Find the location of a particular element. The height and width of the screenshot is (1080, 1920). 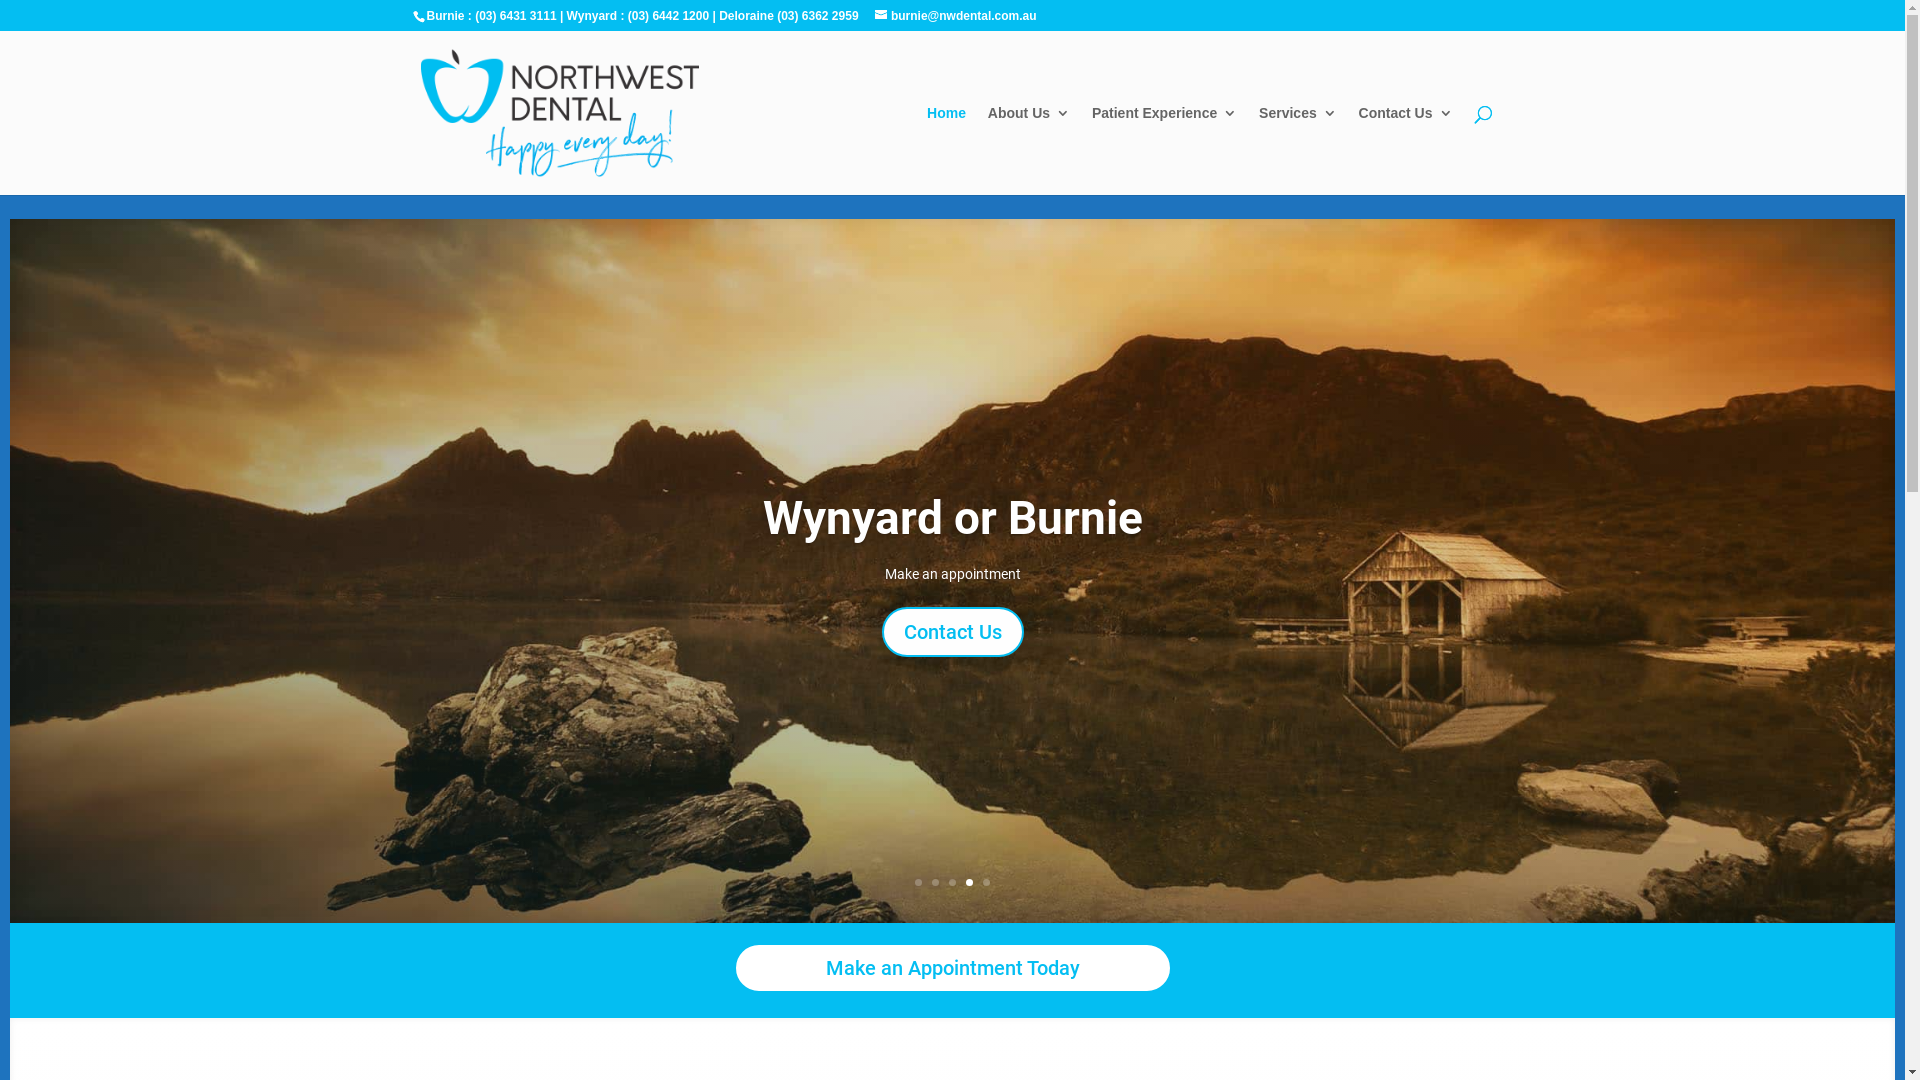

2 is located at coordinates (936, 882).